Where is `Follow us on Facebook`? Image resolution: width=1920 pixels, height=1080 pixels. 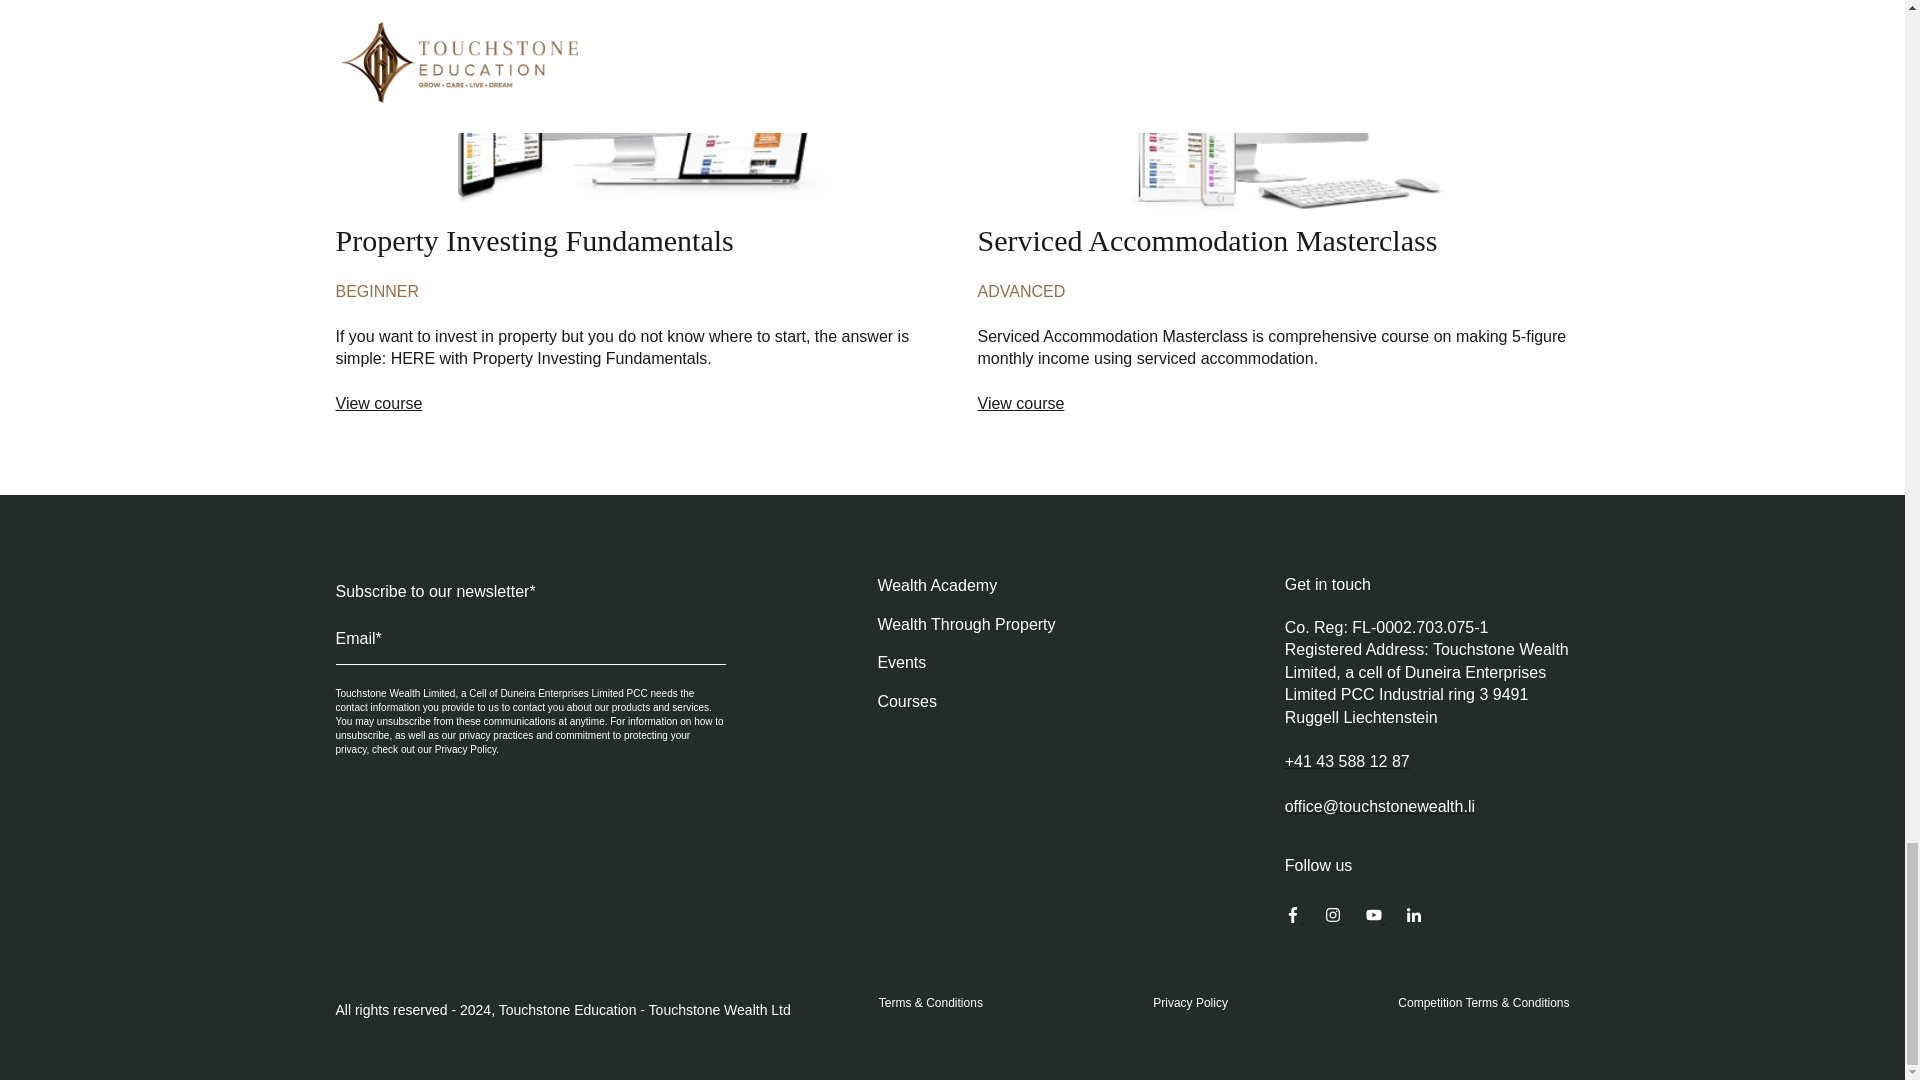 Follow us on Facebook is located at coordinates (1376, 917).